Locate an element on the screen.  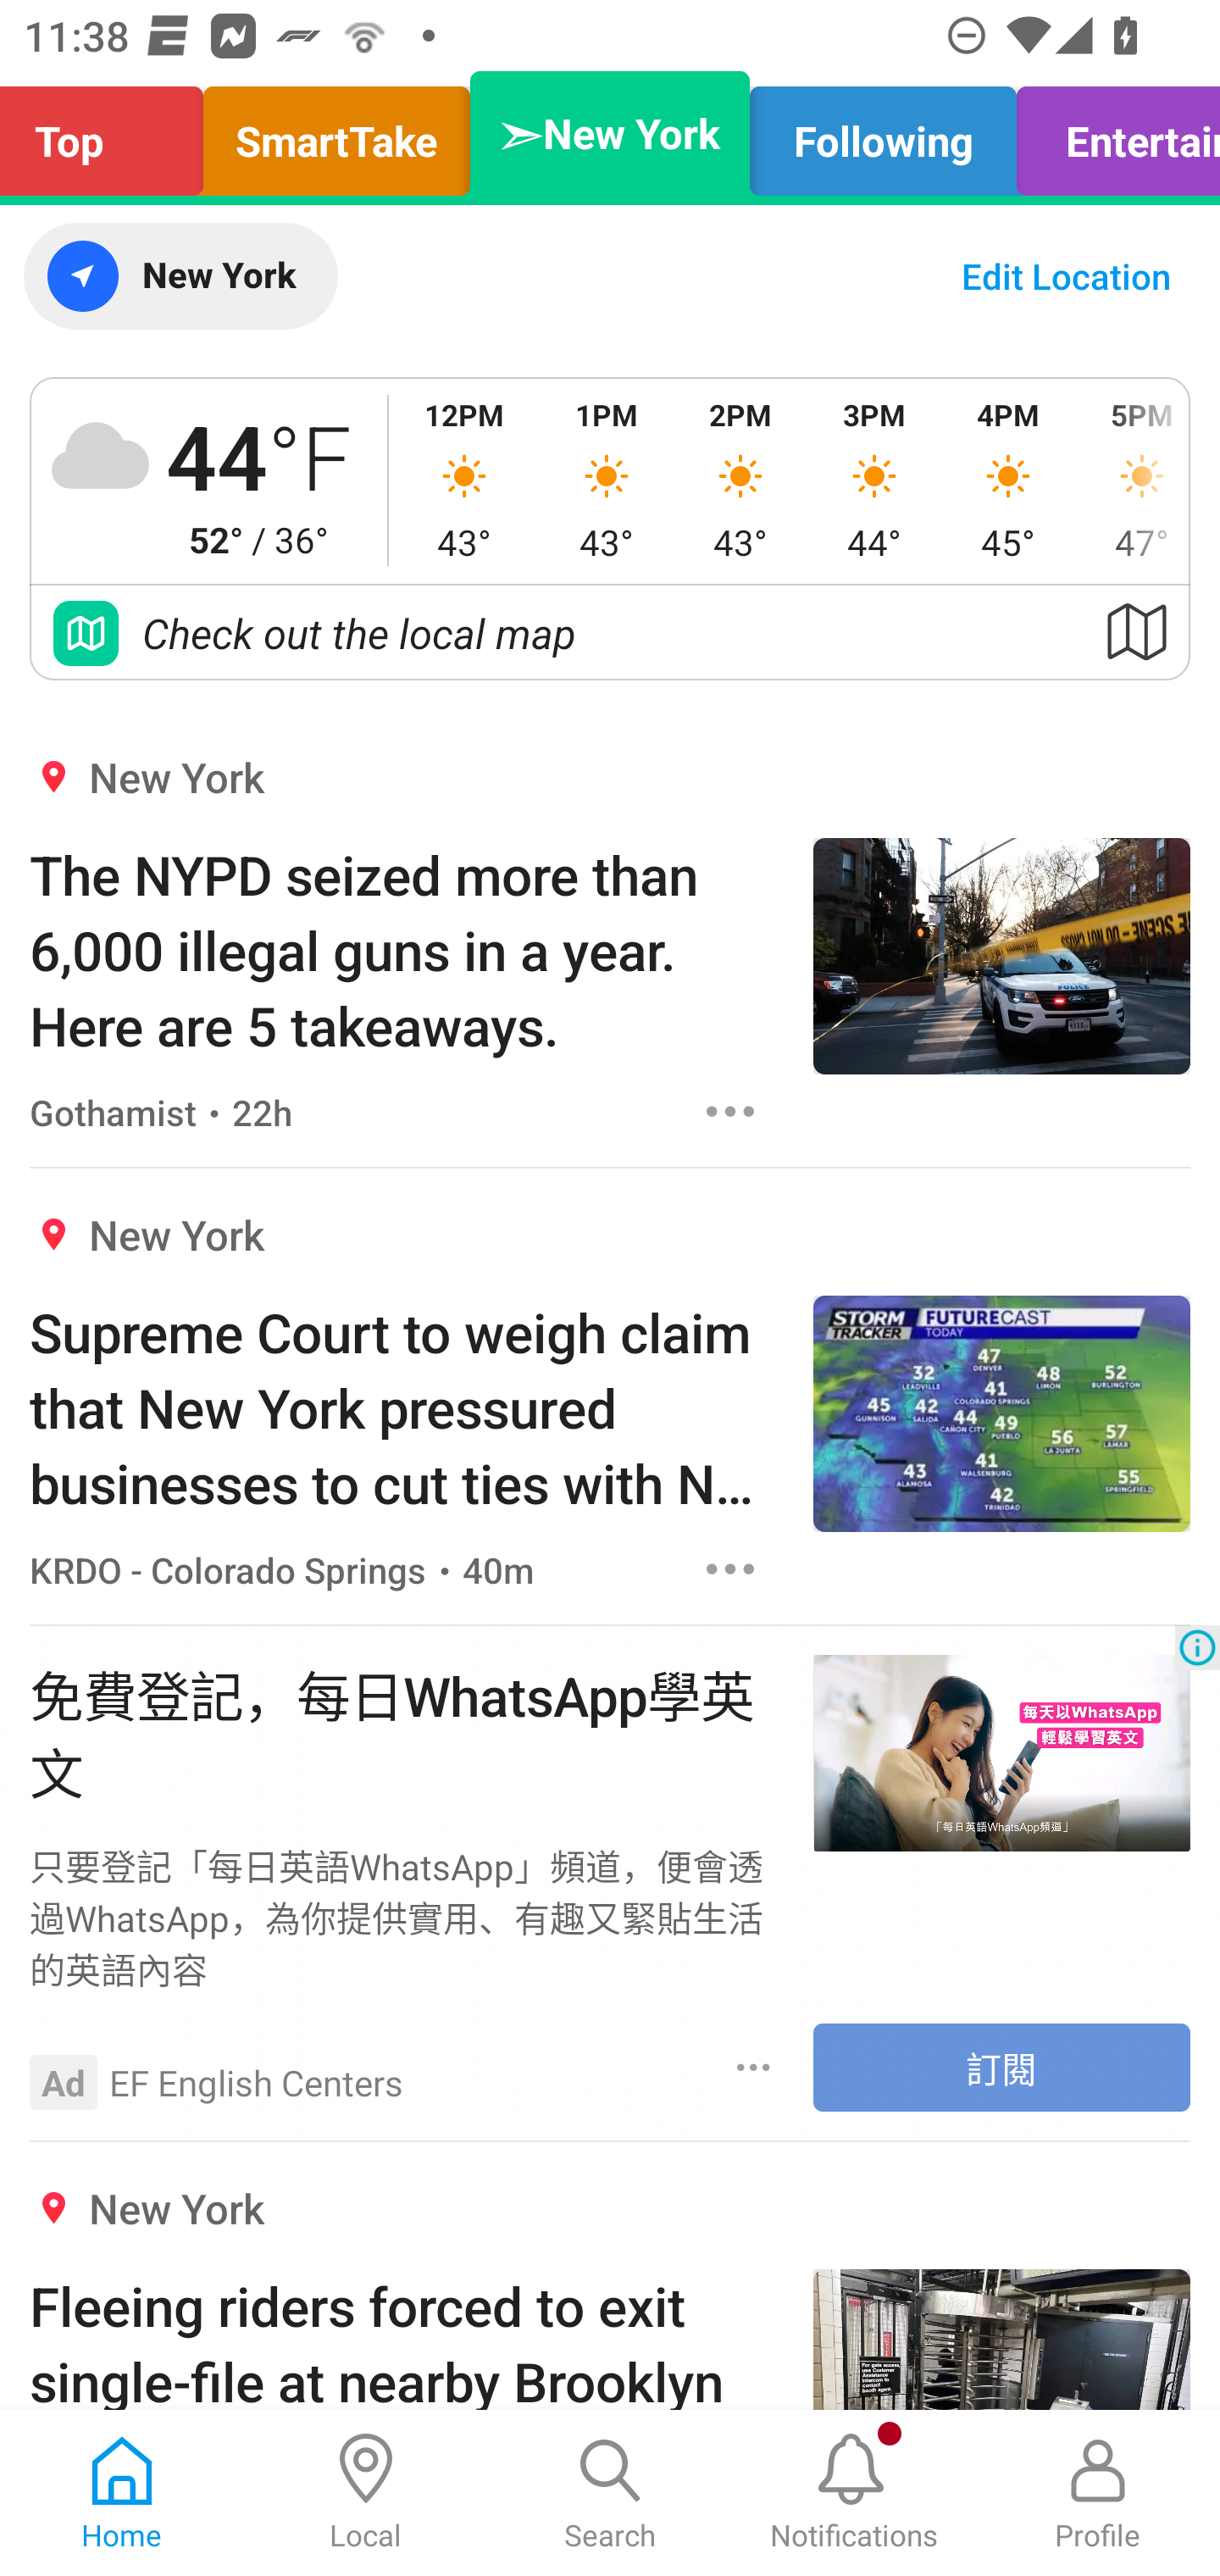
EF English Centers is located at coordinates (256, 2082).